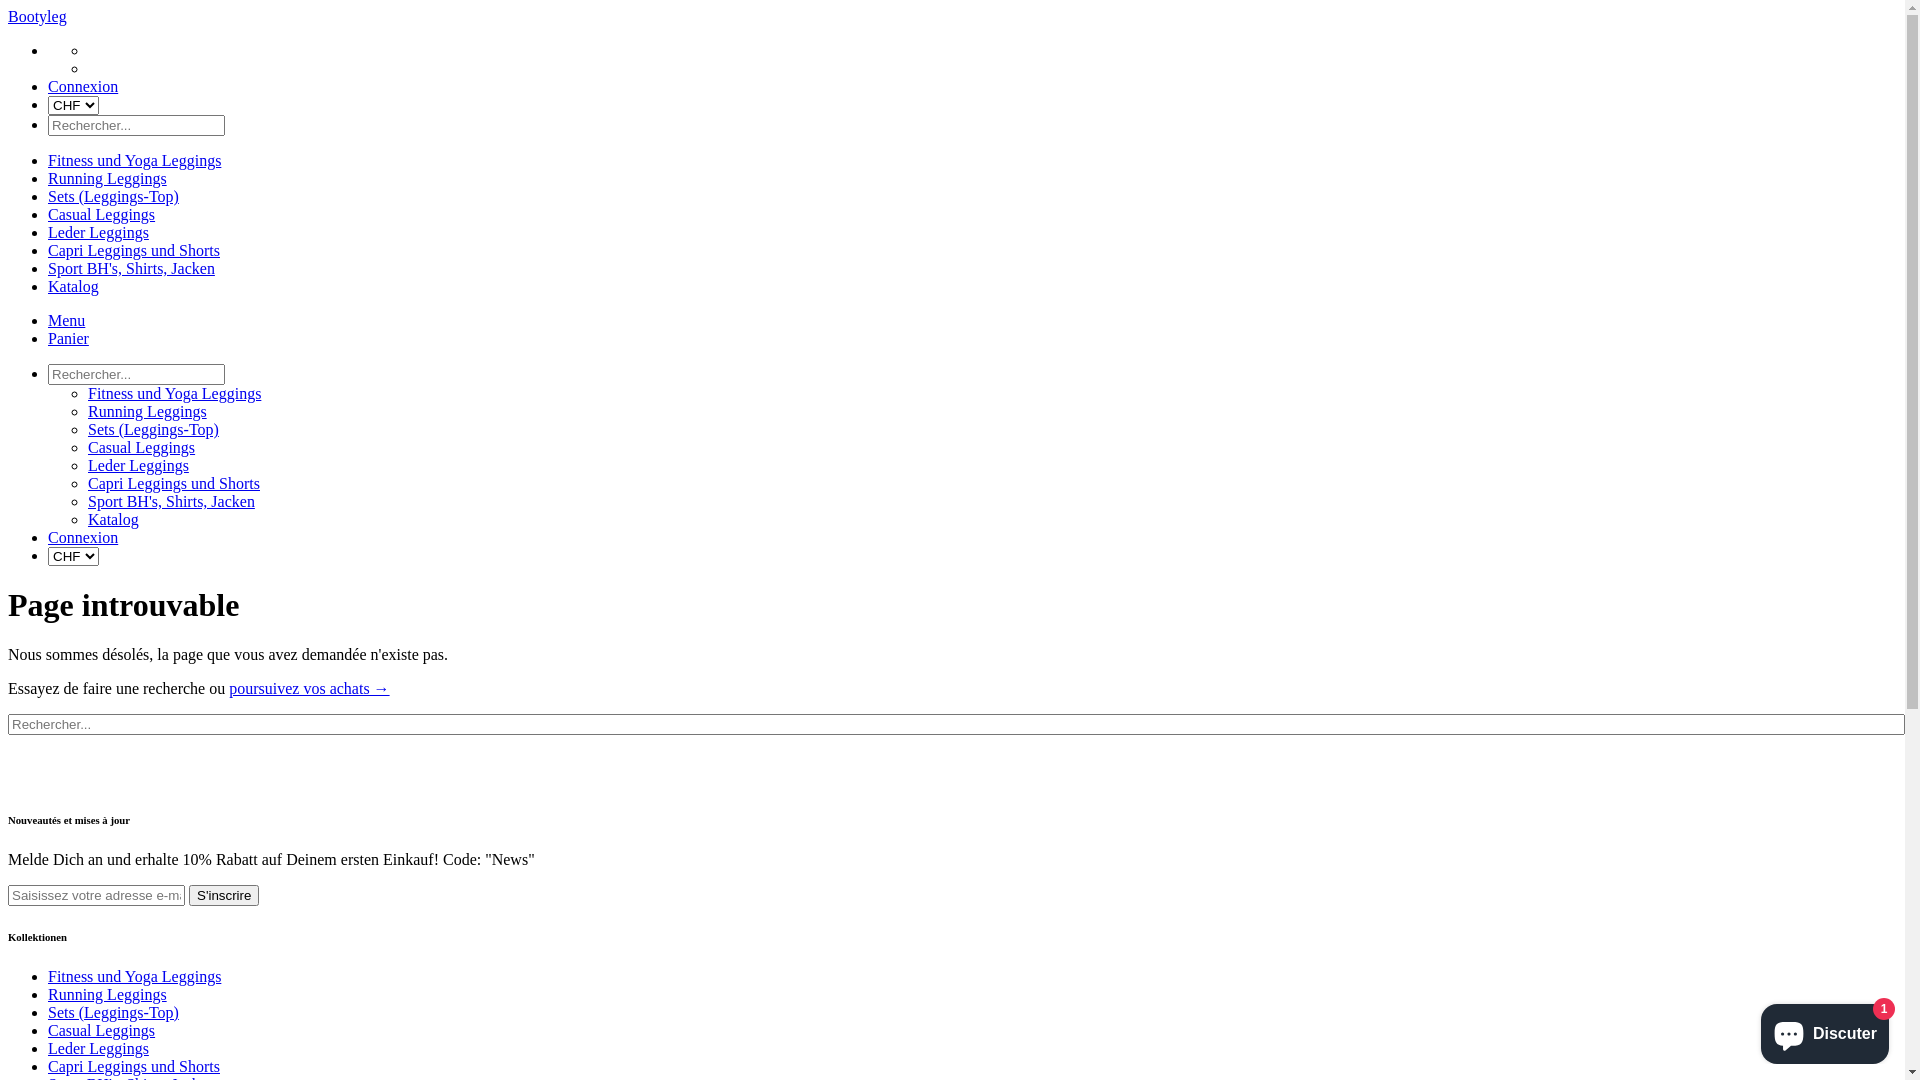 Image resolution: width=1920 pixels, height=1080 pixels. Describe the element at coordinates (83, 538) in the screenshot. I see `Connexion` at that location.